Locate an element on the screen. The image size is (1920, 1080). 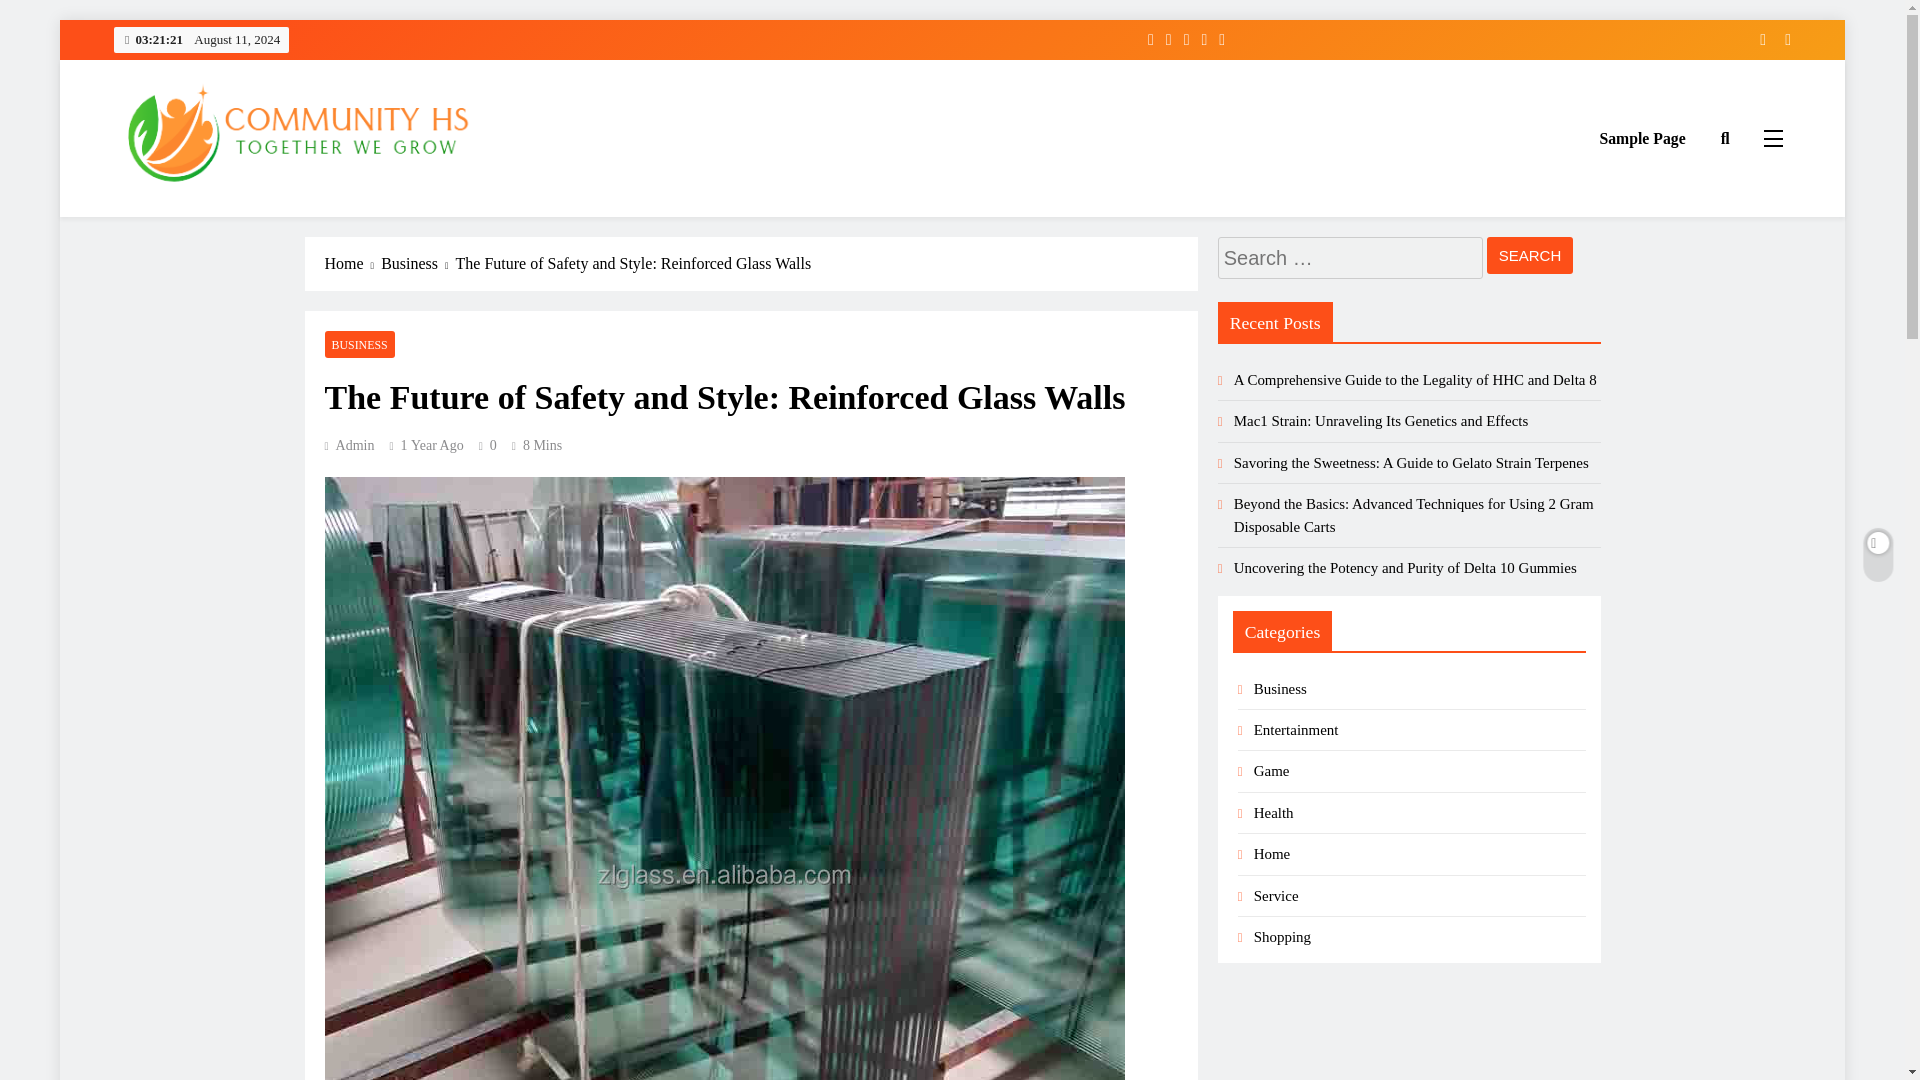
Game is located at coordinates (1272, 770).